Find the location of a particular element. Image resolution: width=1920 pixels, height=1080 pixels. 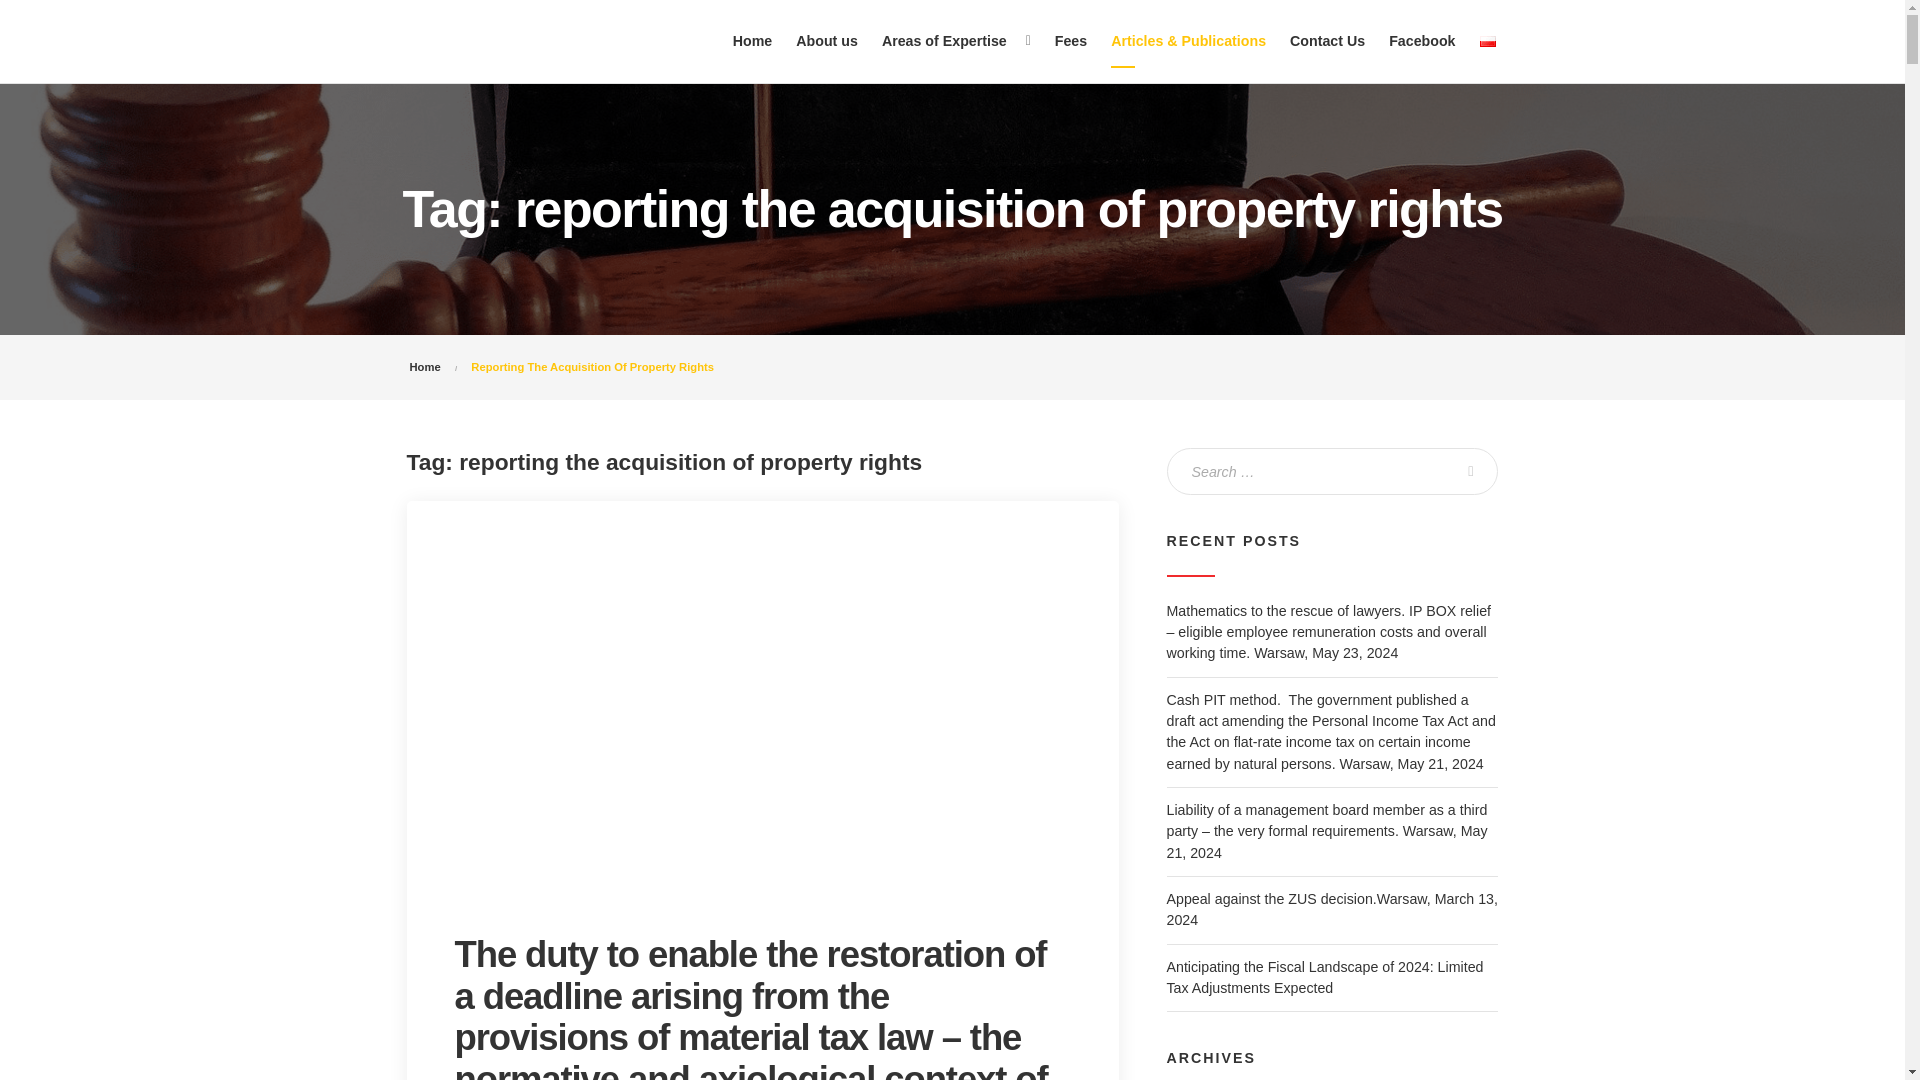

Areas of Expertise is located at coordinates (944, 41).